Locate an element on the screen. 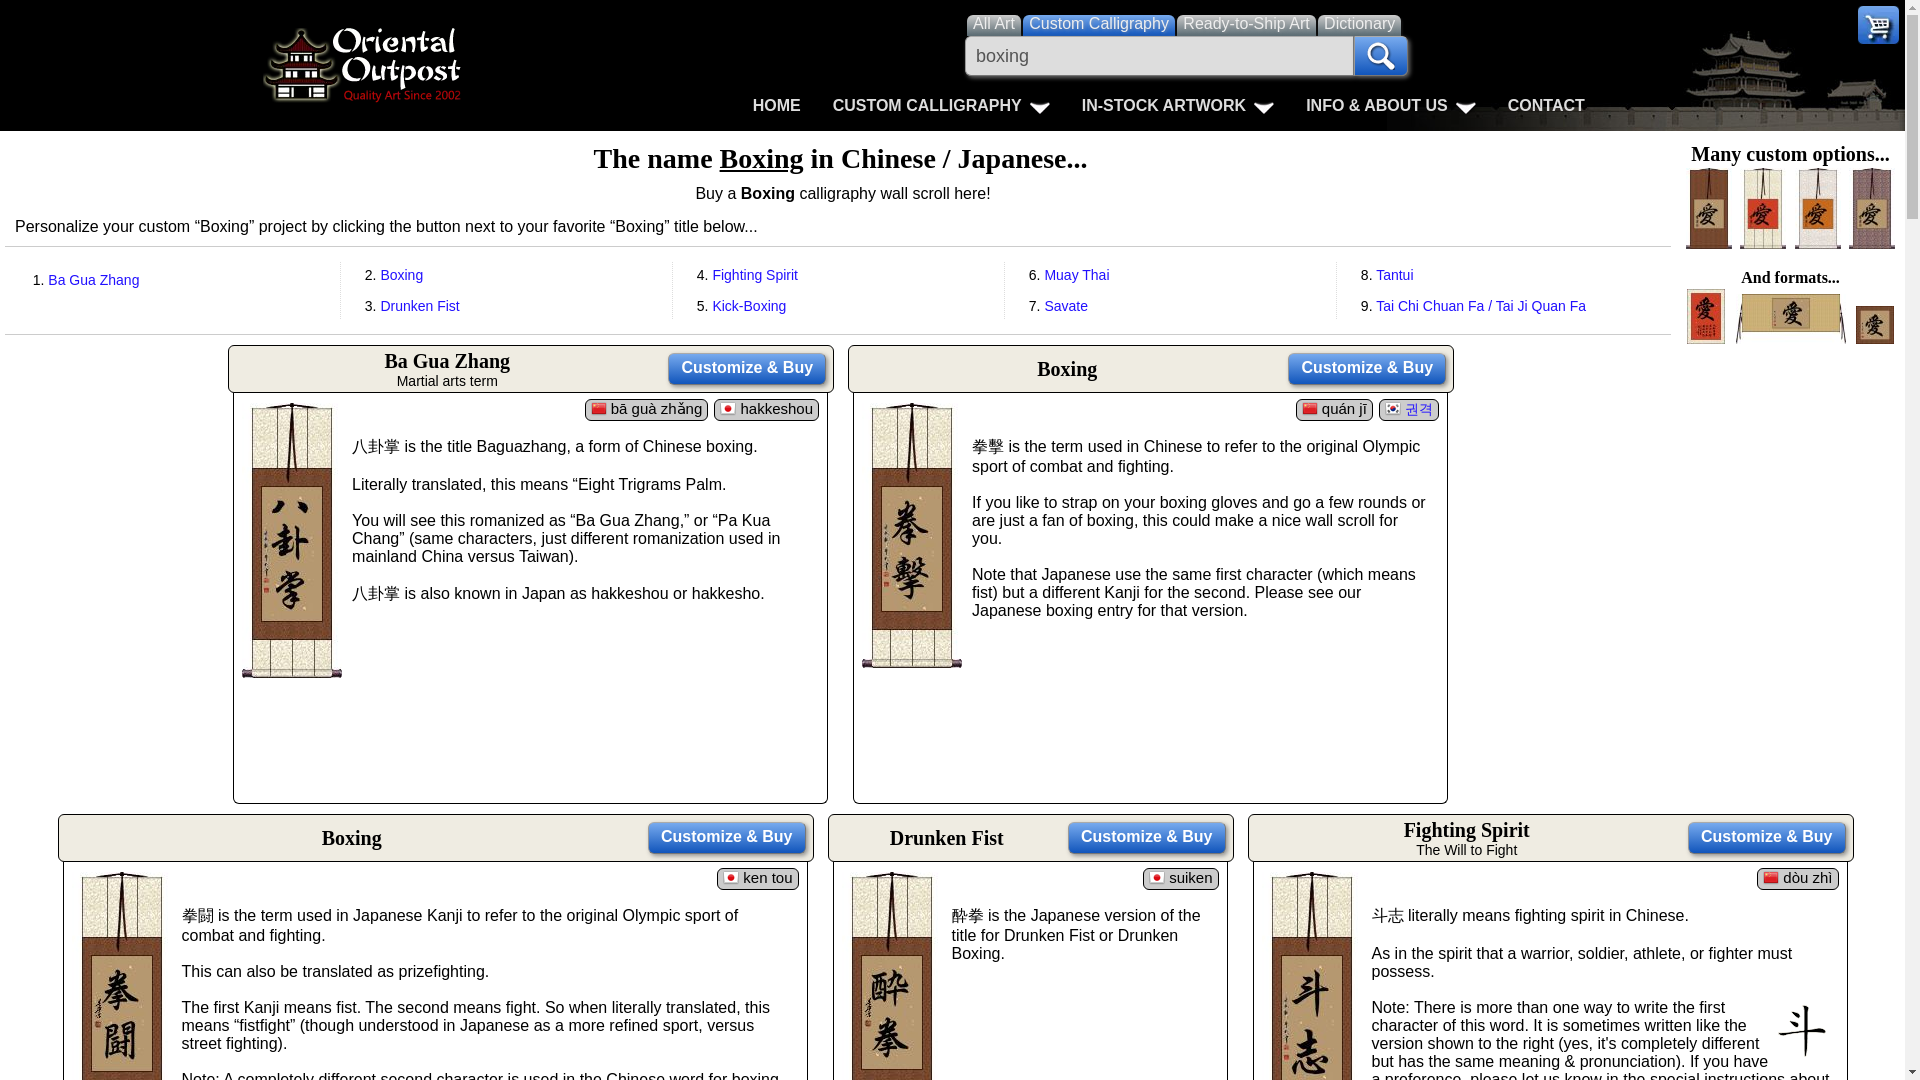 The image size is (1920, 1080). Click to Open is located at coordinates (941, 106).